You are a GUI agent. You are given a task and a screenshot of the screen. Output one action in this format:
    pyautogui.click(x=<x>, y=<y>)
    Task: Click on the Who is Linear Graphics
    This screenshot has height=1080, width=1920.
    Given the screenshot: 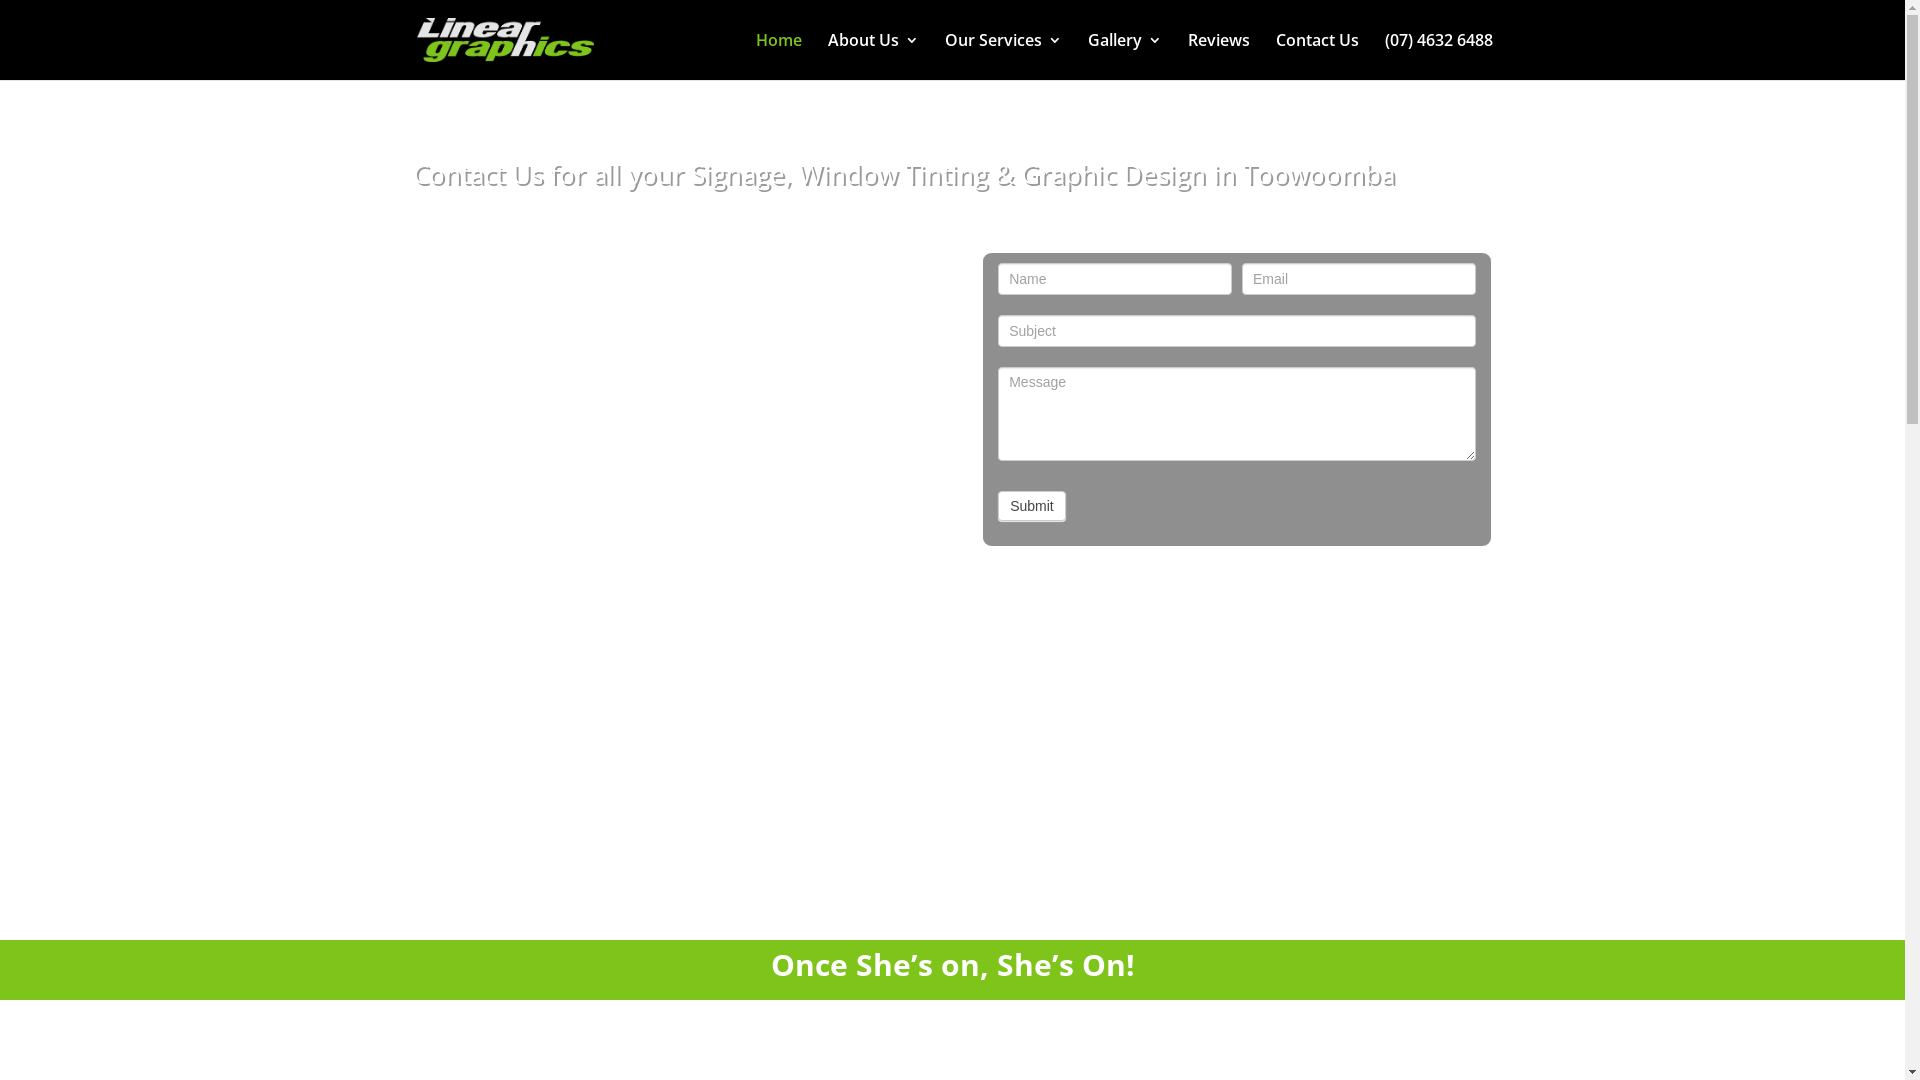 What is the action you would take?
    pyautogui.click(x=667, y=555)
    